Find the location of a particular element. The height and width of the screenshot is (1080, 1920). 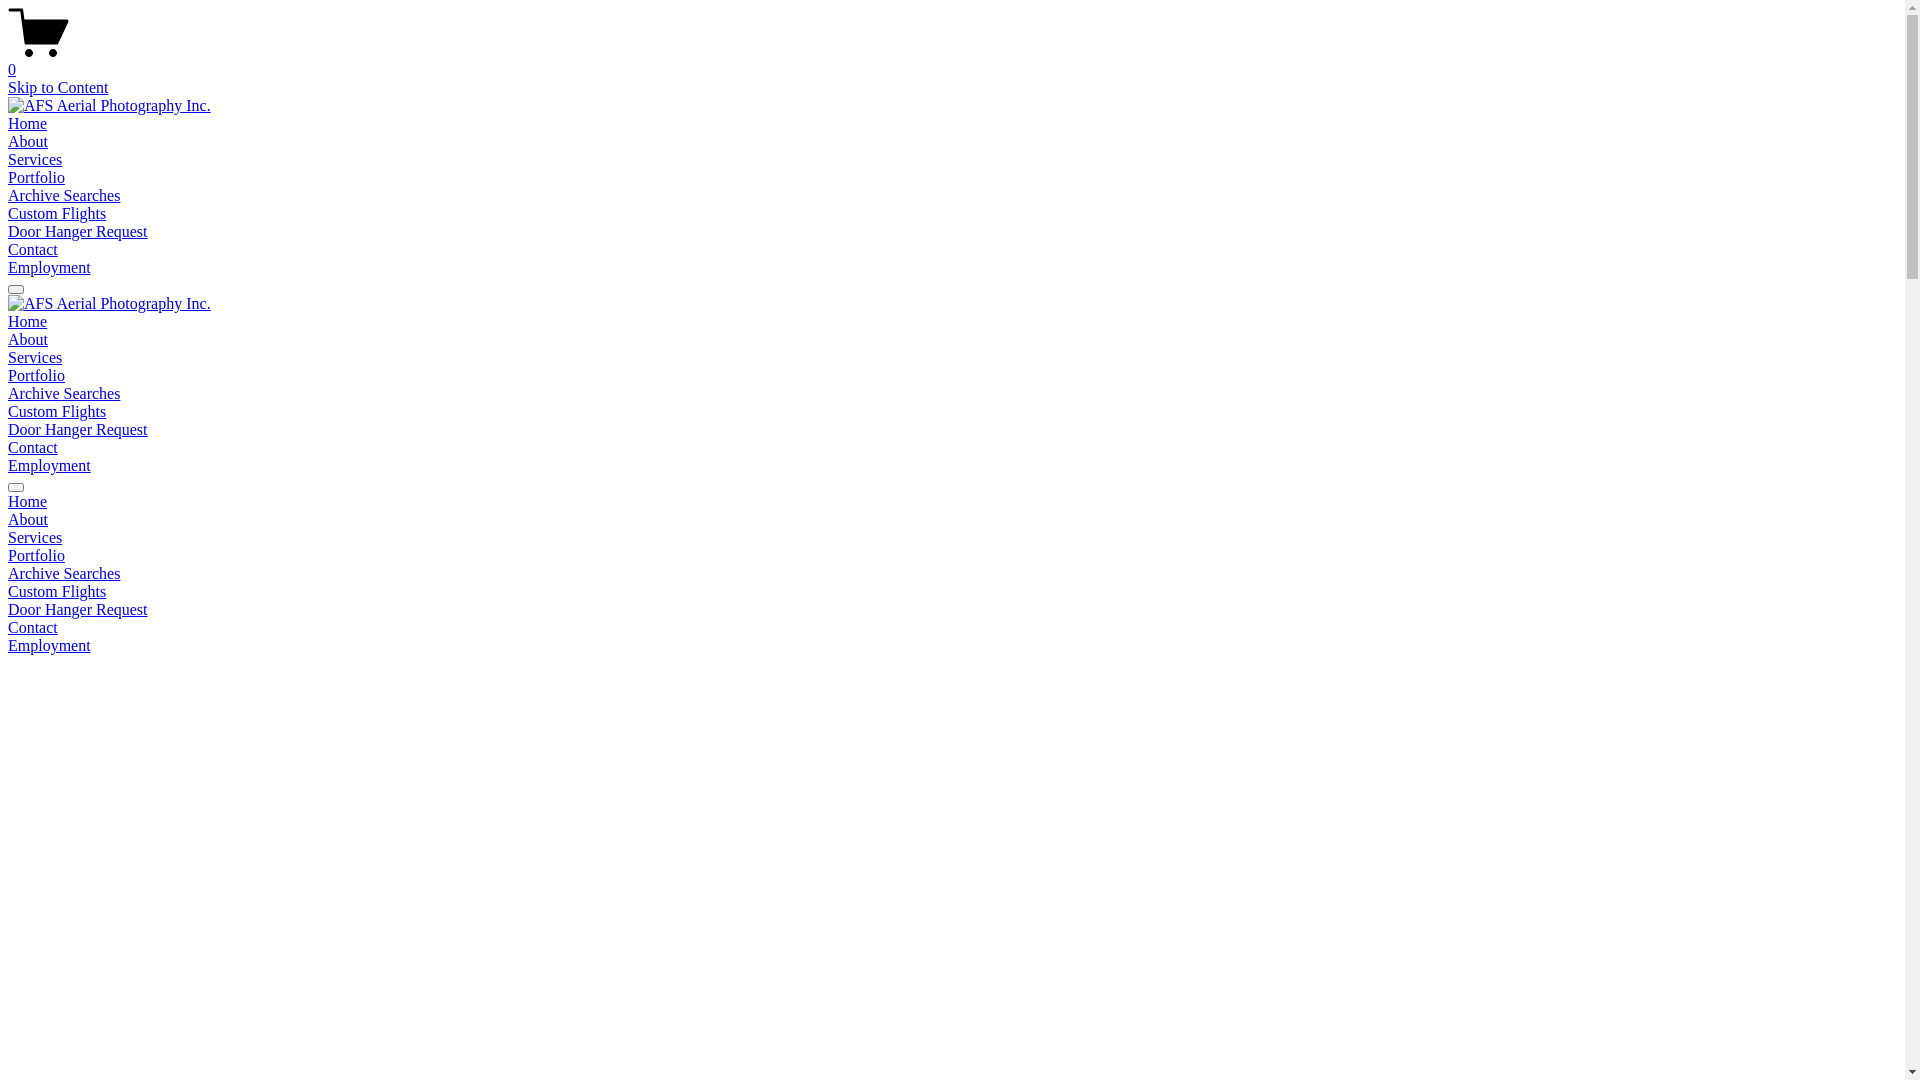

Contact is located at coordinates (33, 448).